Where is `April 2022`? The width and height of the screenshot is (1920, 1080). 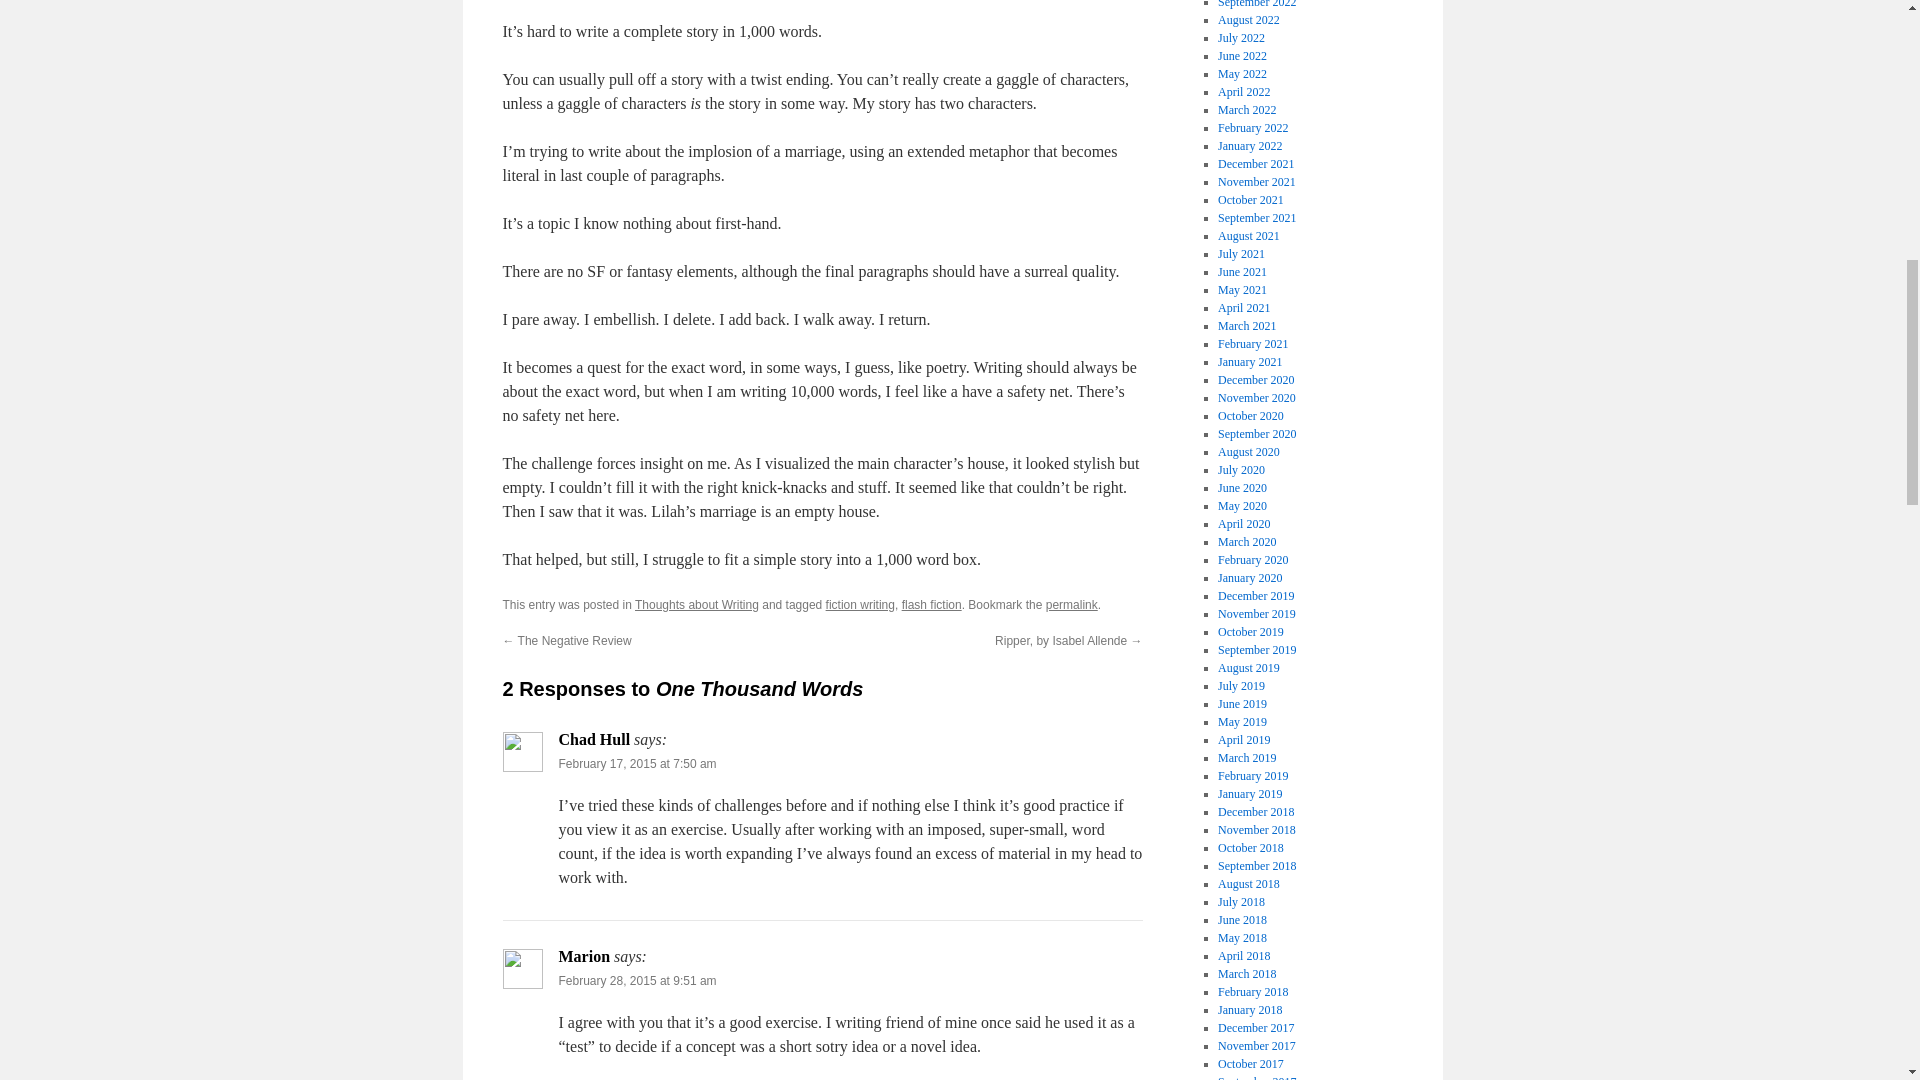 April 2022 is located at coordinates (1243, 92).